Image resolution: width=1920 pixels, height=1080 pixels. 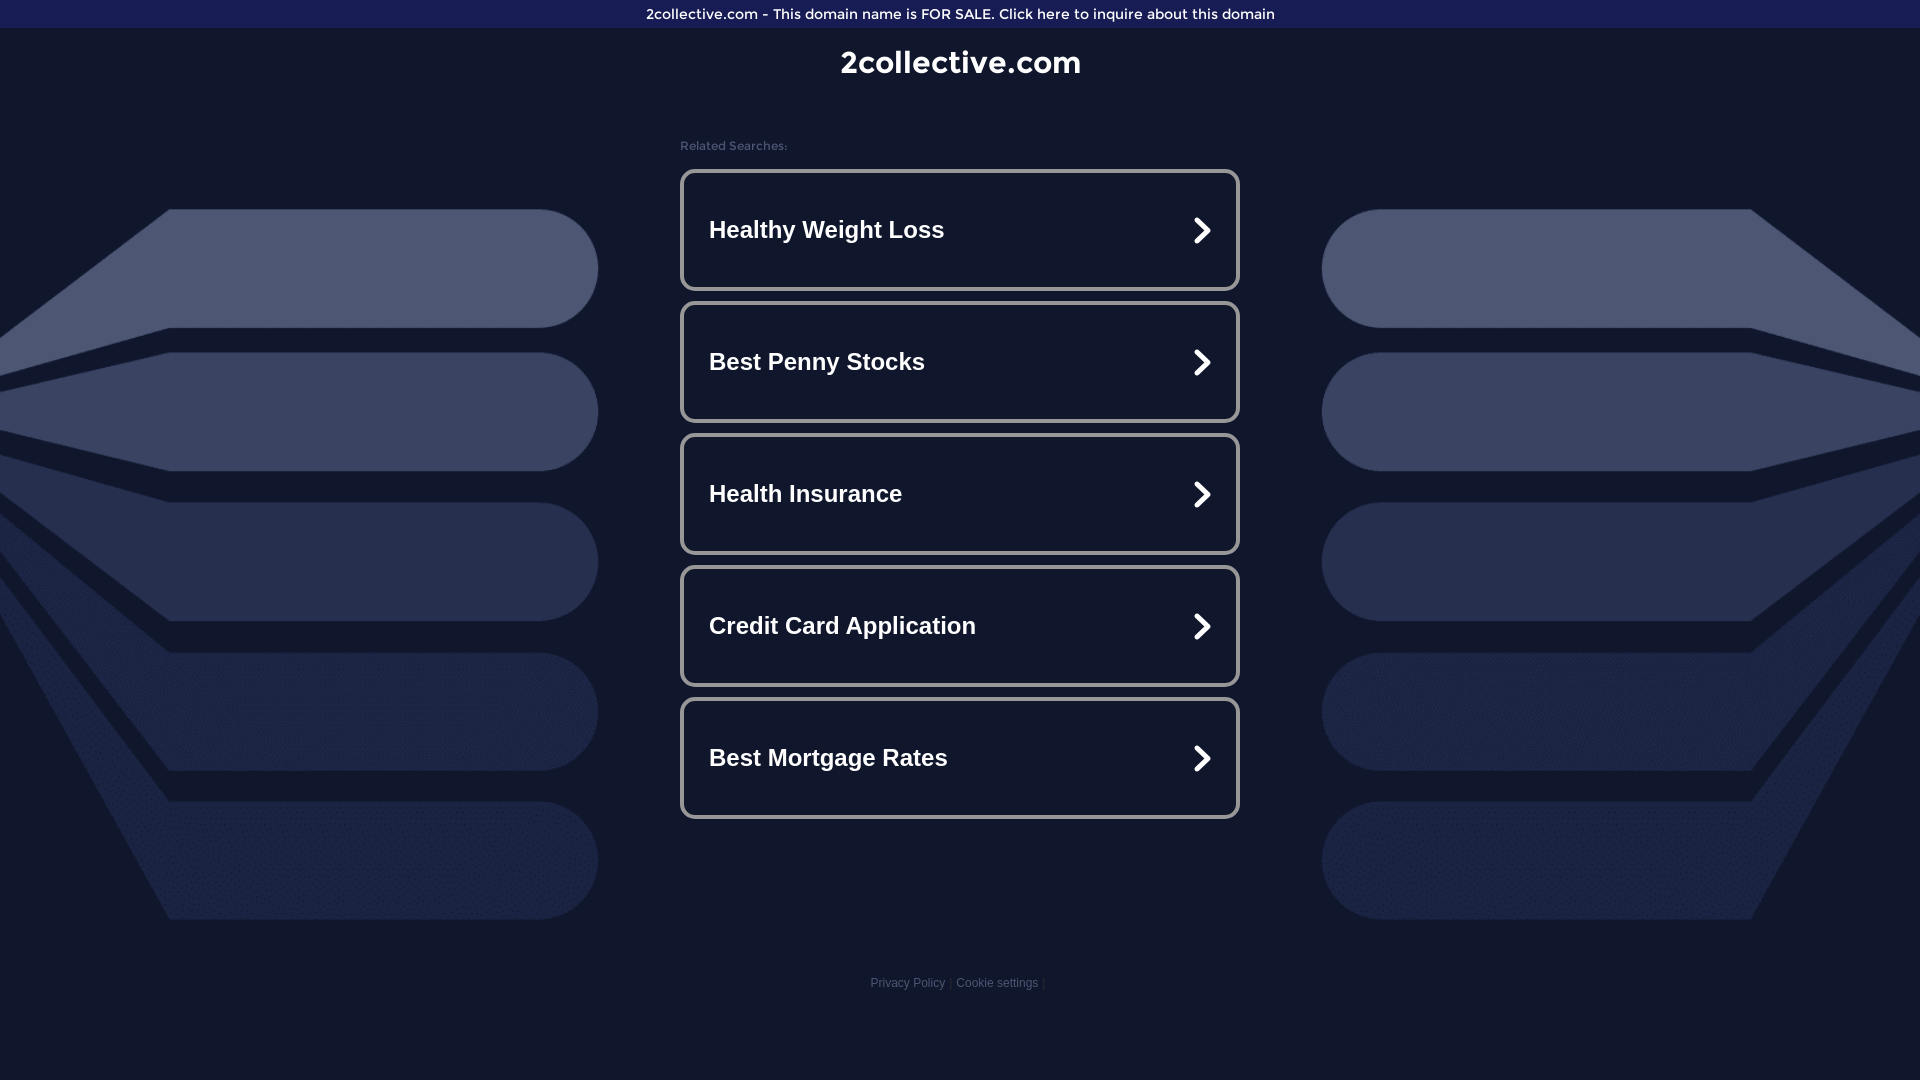 I want to click on Best Mortgage Rates, so click(x=960, y=758).